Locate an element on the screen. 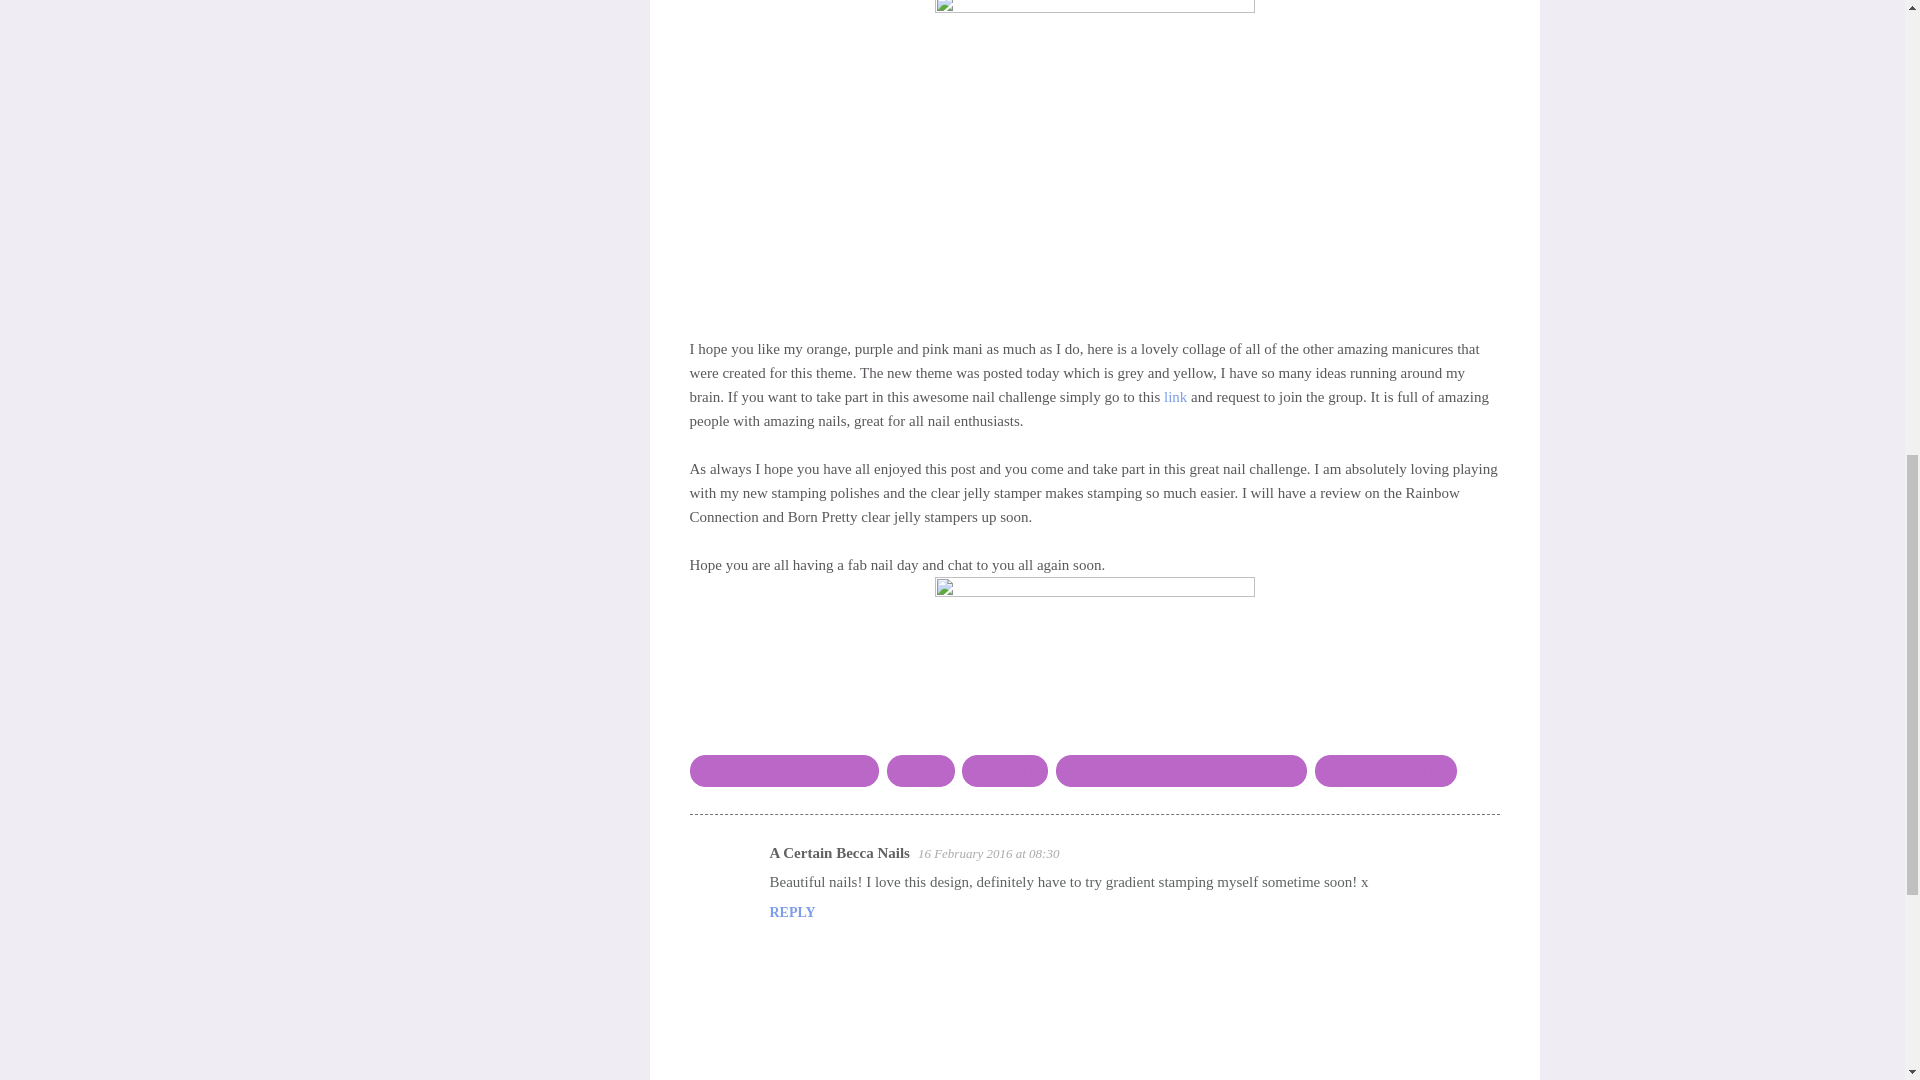  A Certain Becca Nails is located at coordinates (840, 852).